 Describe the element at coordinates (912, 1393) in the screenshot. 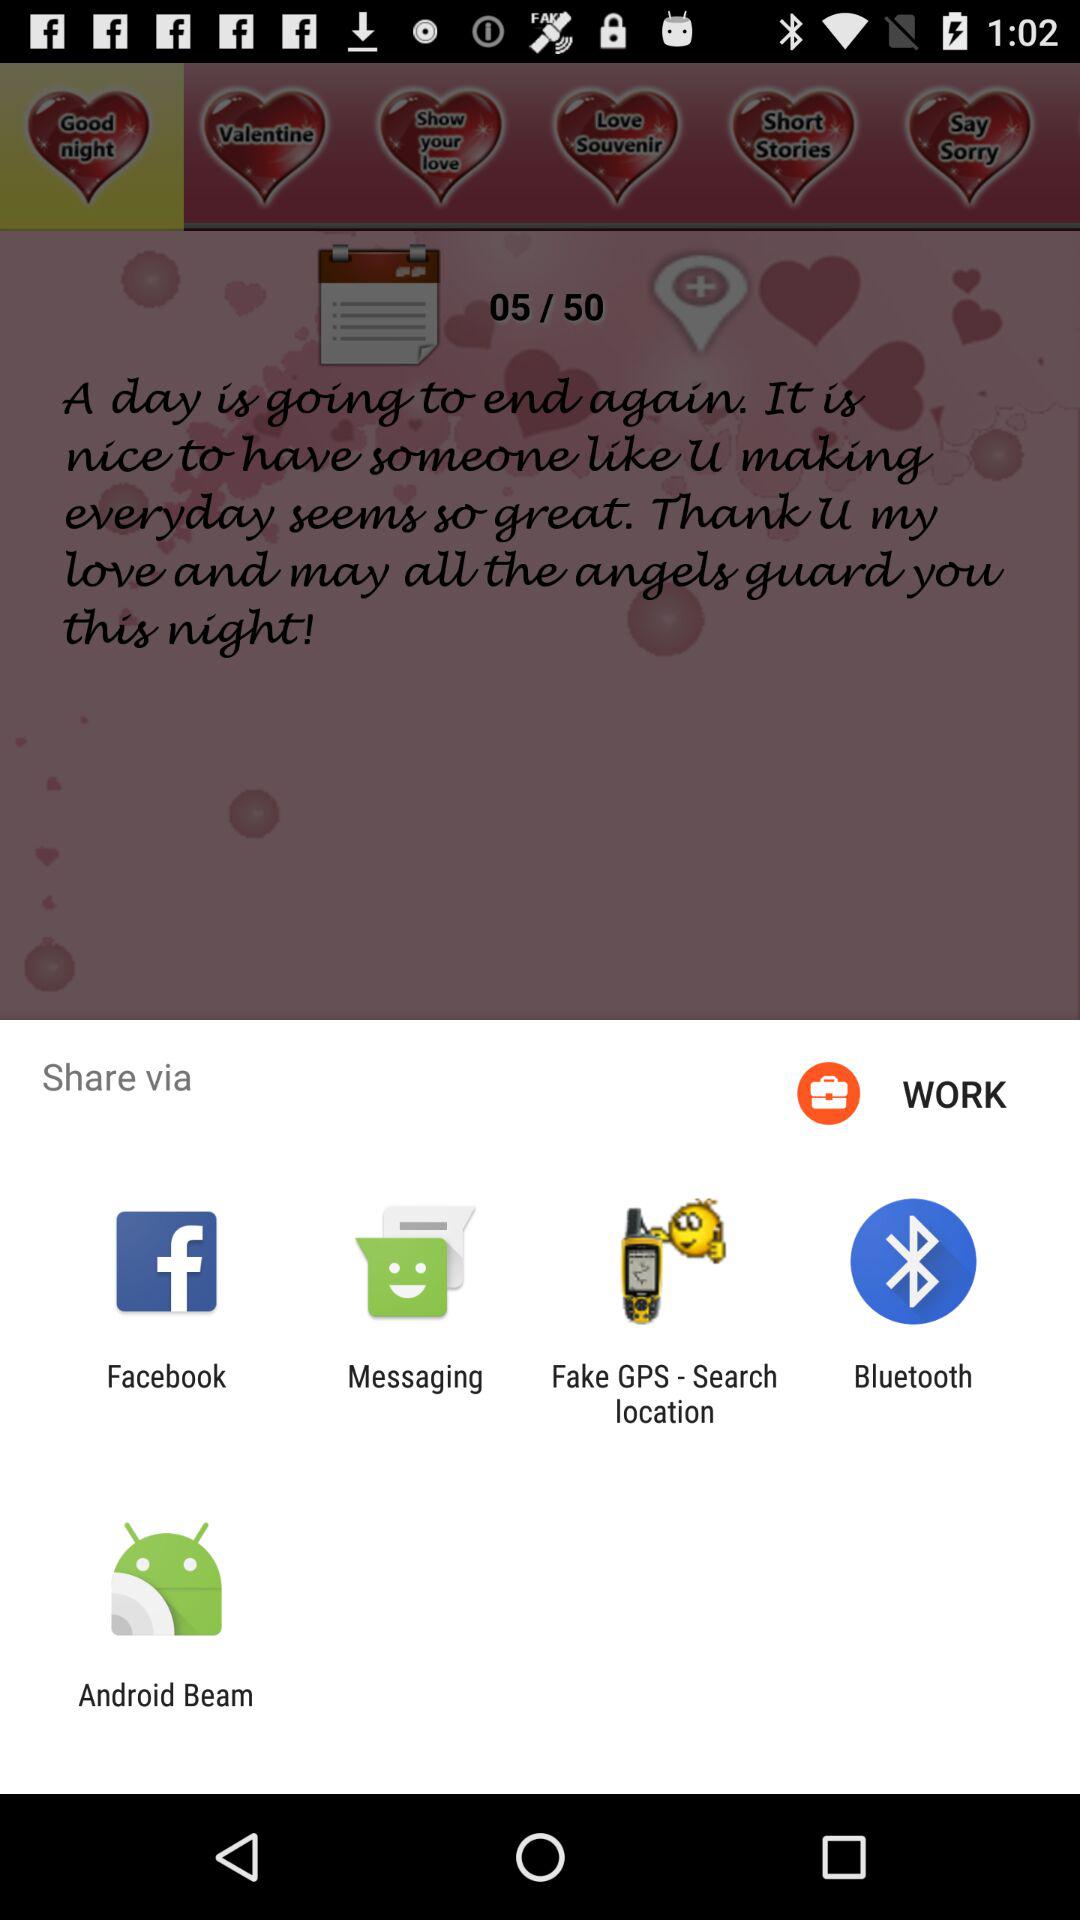

I see `tap the app next to fake gps search icon` at that location.